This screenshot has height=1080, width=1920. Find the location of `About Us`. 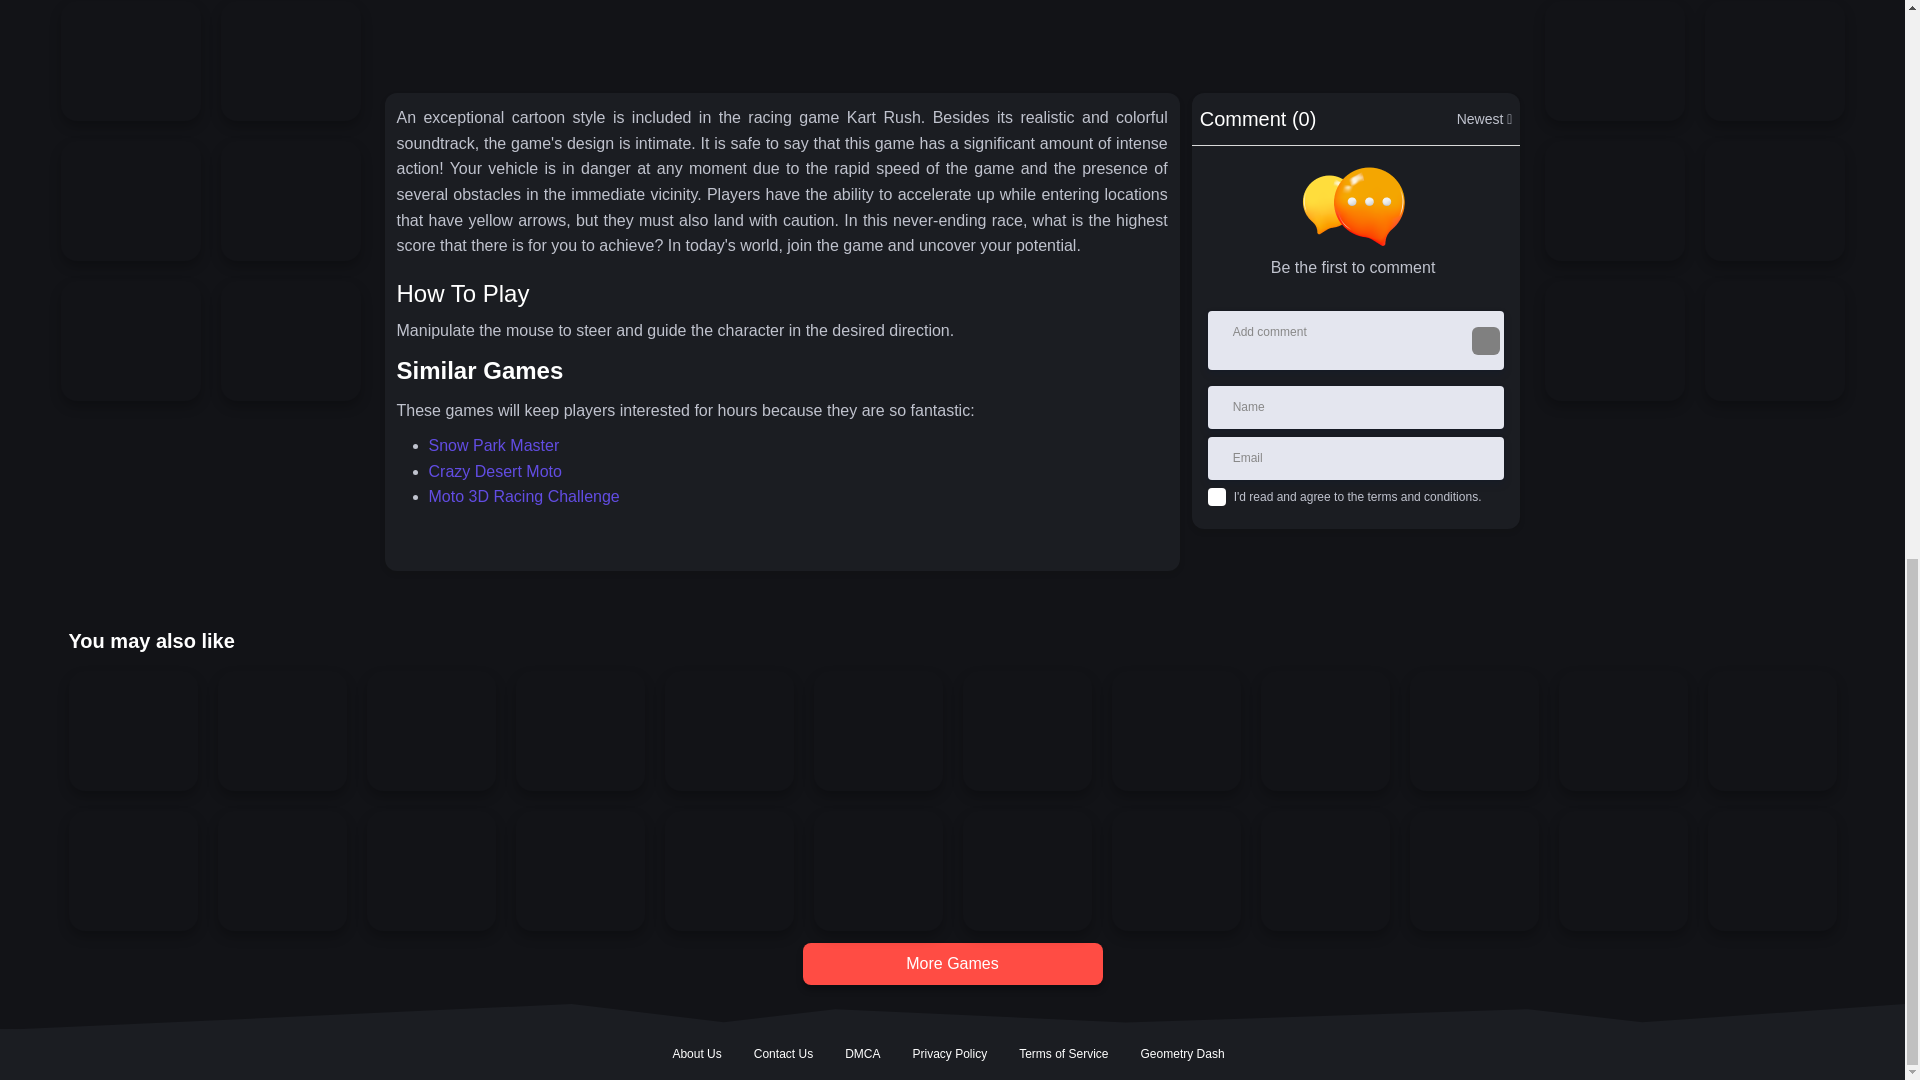

About Us is located at coordinates (696, 1054).